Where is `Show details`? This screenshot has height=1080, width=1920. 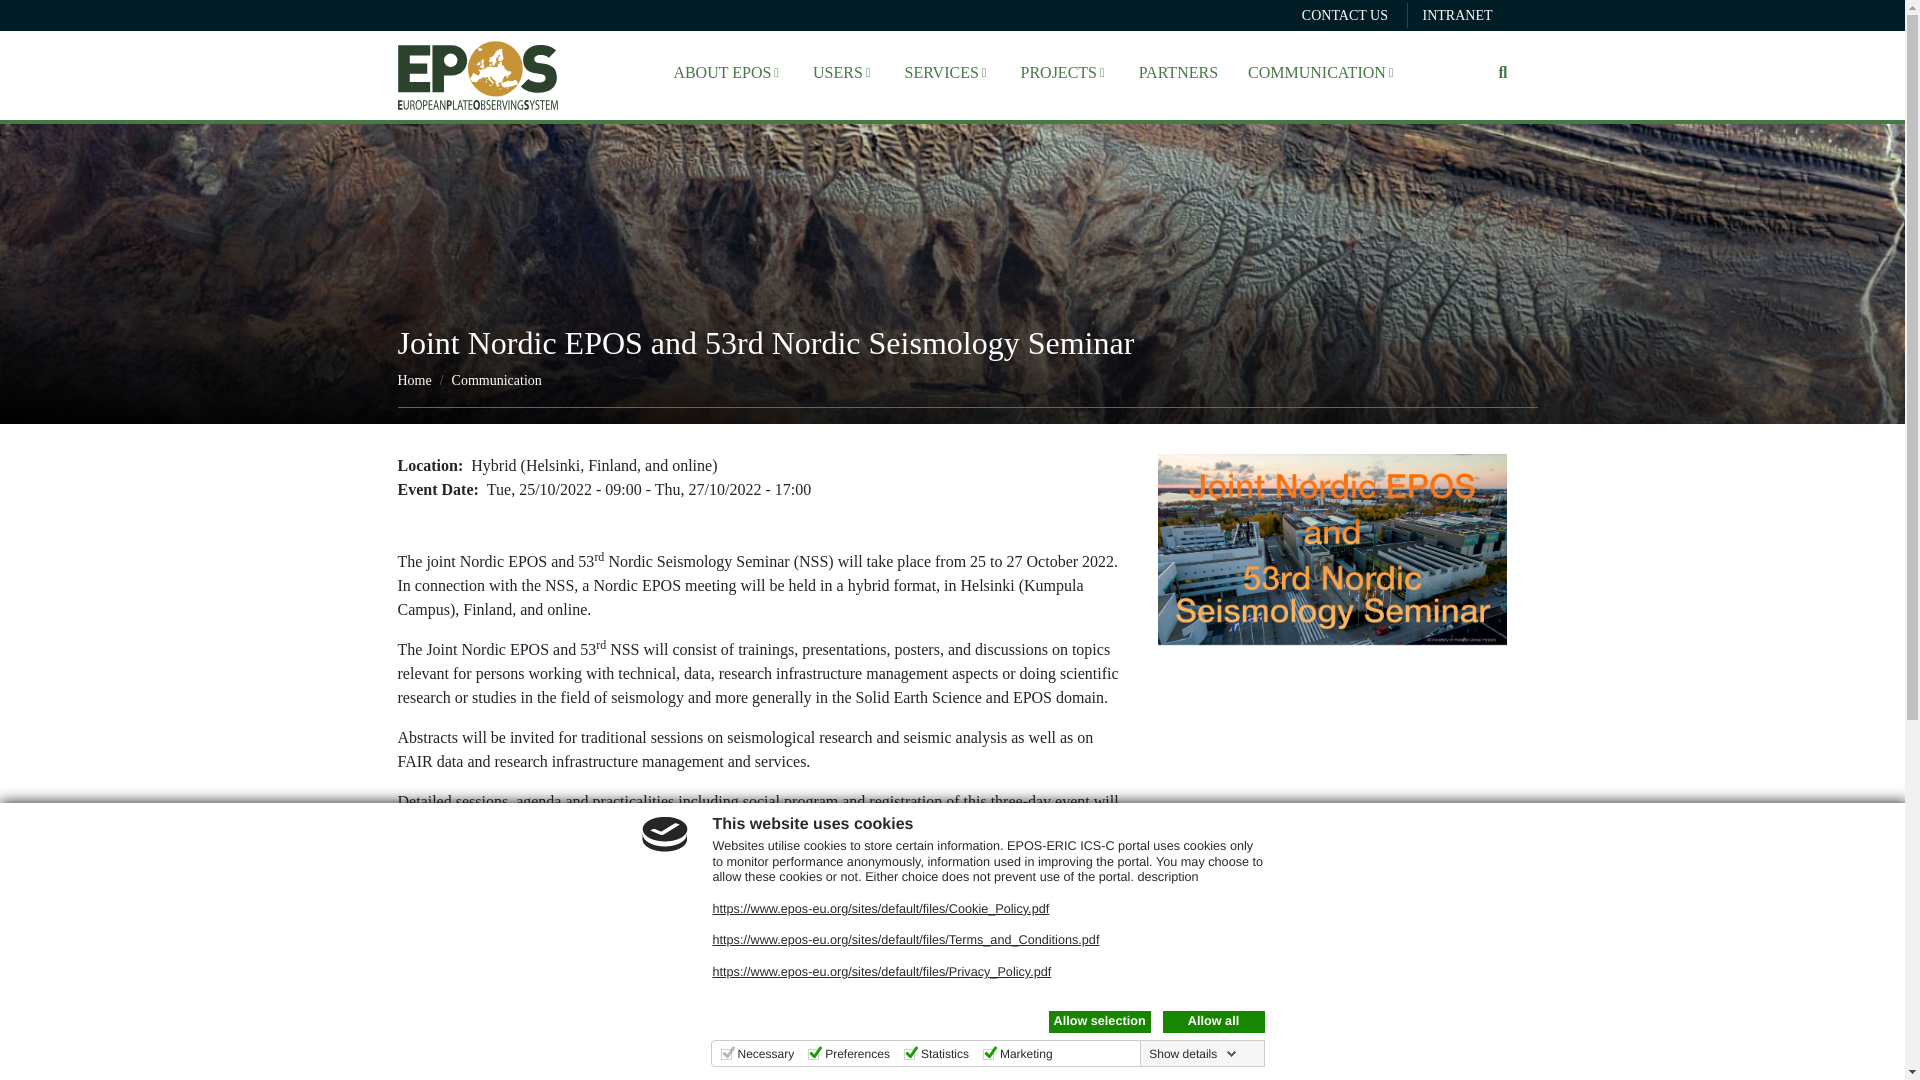
Show details is located at coordinates (1192, 1054).